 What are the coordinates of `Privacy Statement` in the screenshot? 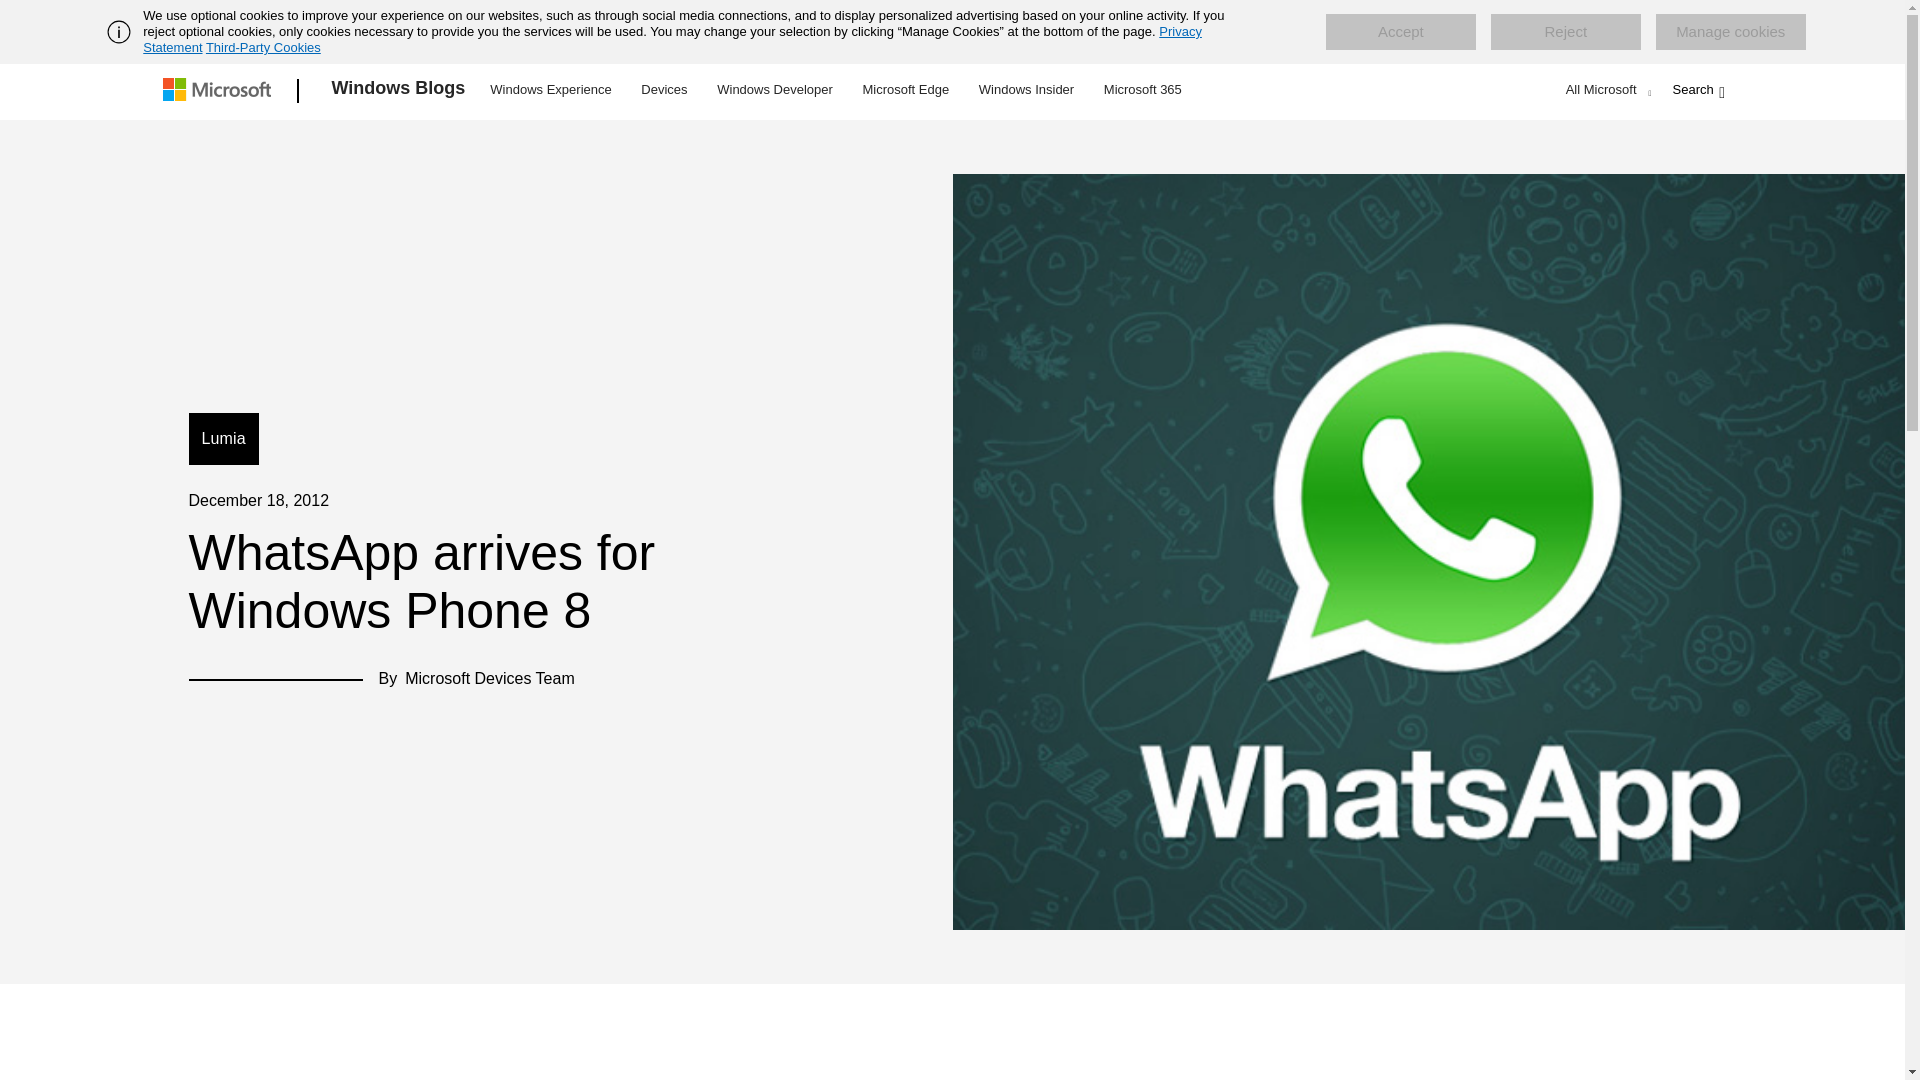 It's located at (672, 39).